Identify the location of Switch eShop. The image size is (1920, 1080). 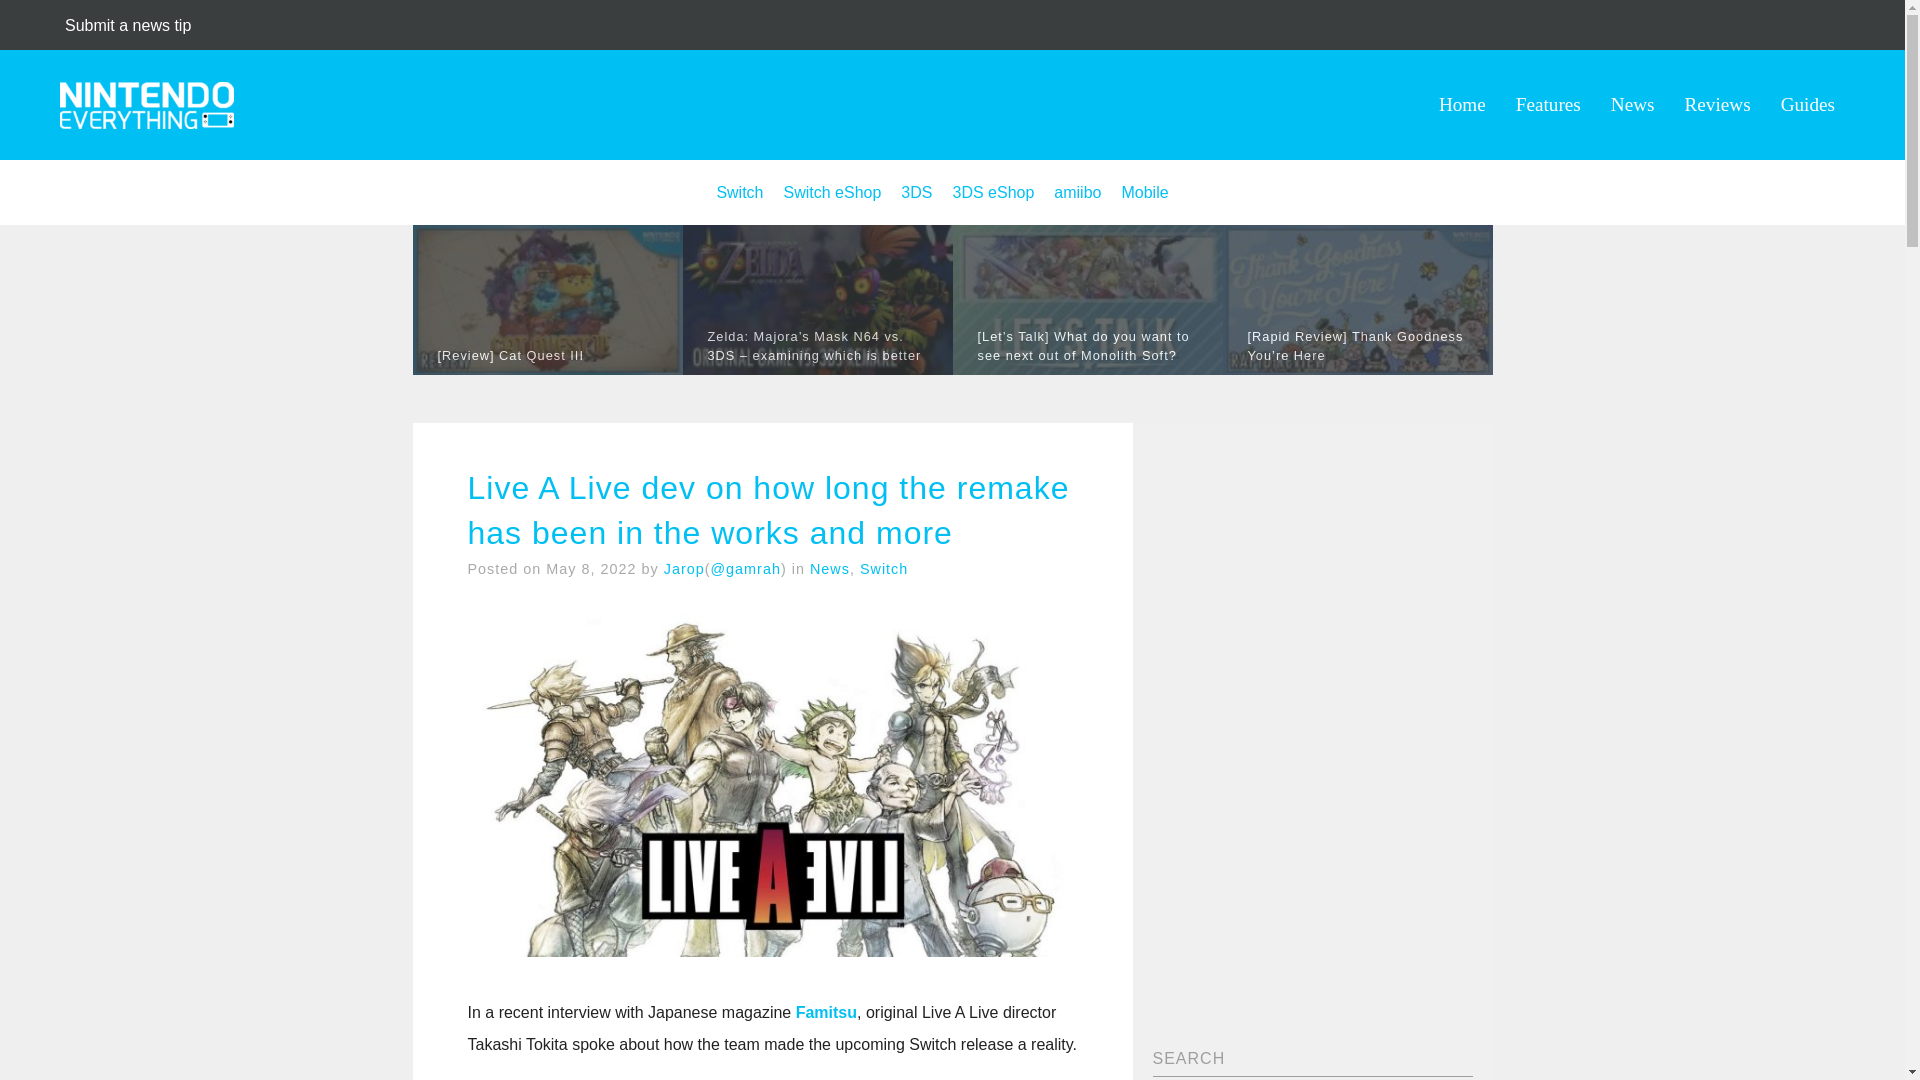
(832, 192).